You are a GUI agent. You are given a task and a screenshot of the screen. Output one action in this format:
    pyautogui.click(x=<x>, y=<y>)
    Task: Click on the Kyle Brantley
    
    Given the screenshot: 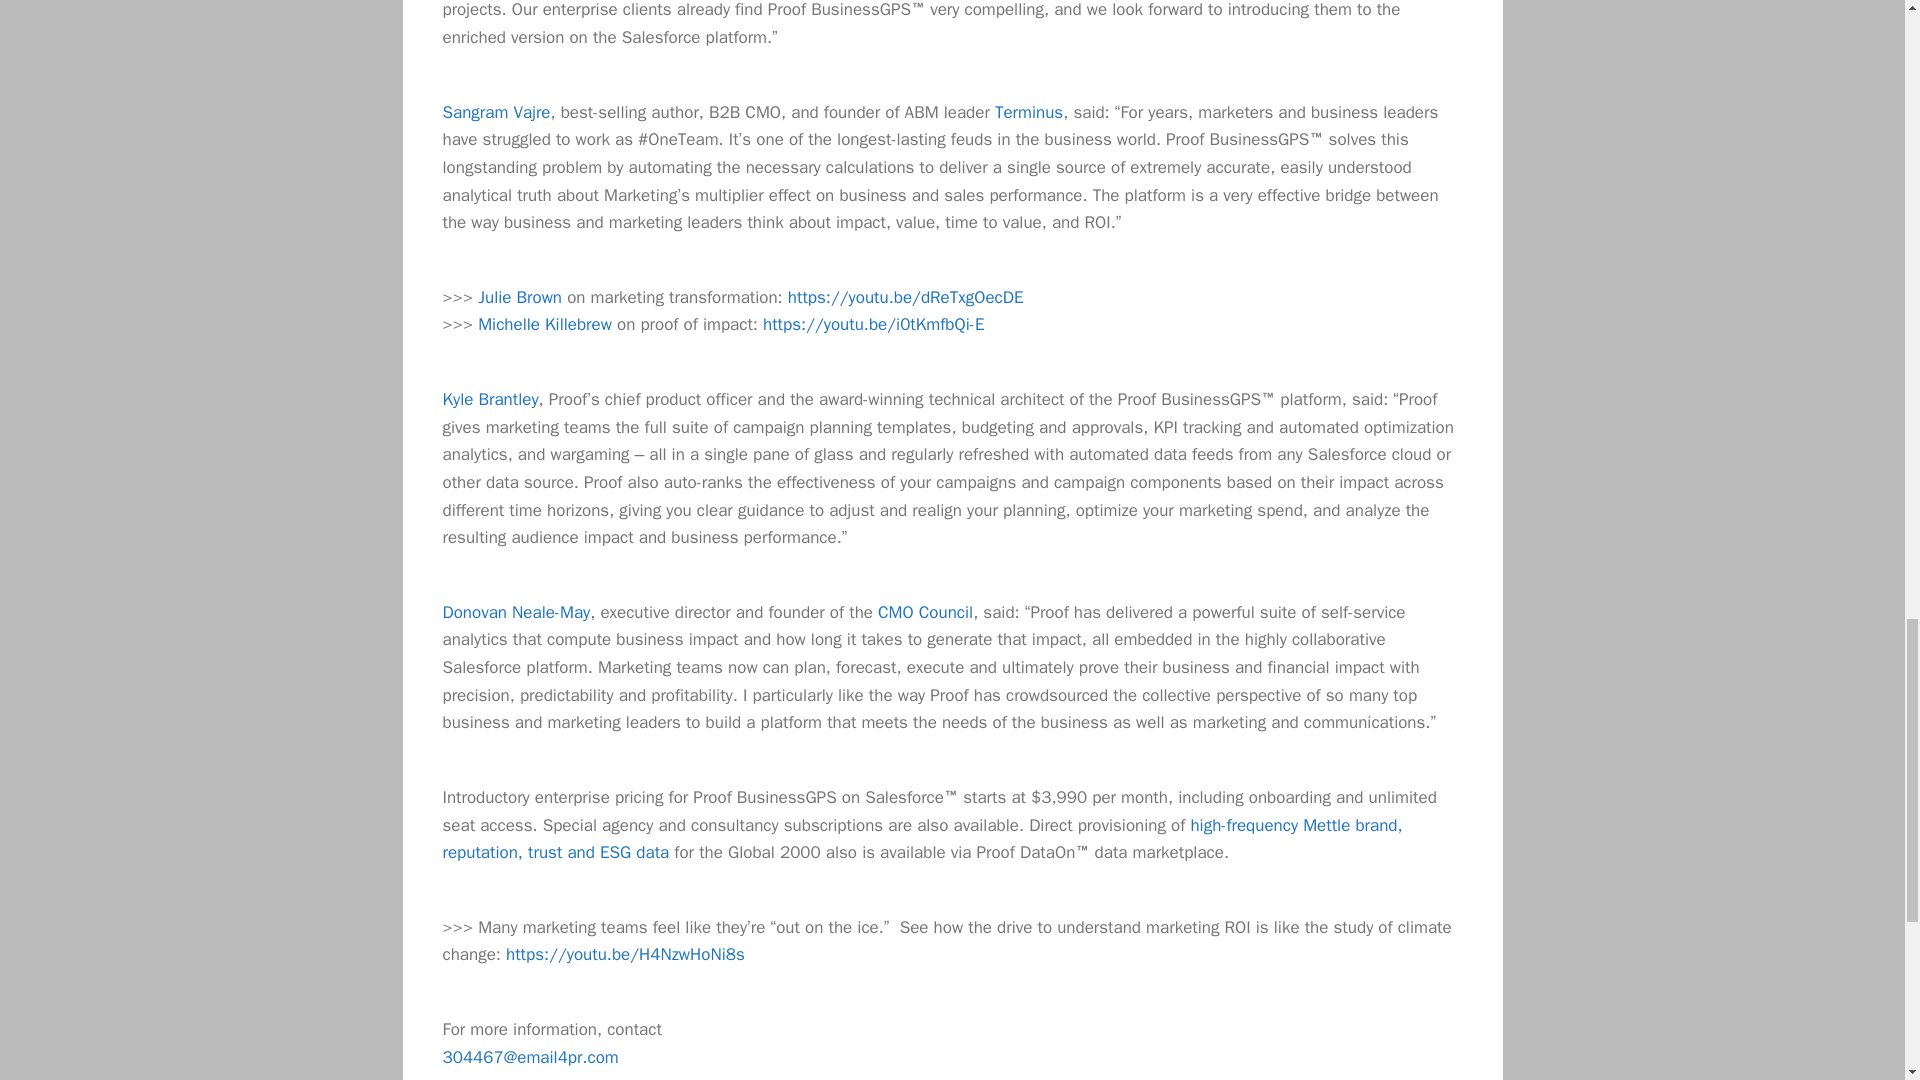 What is the action you would take?
    pyautogui.click(x=489, y=399)
    